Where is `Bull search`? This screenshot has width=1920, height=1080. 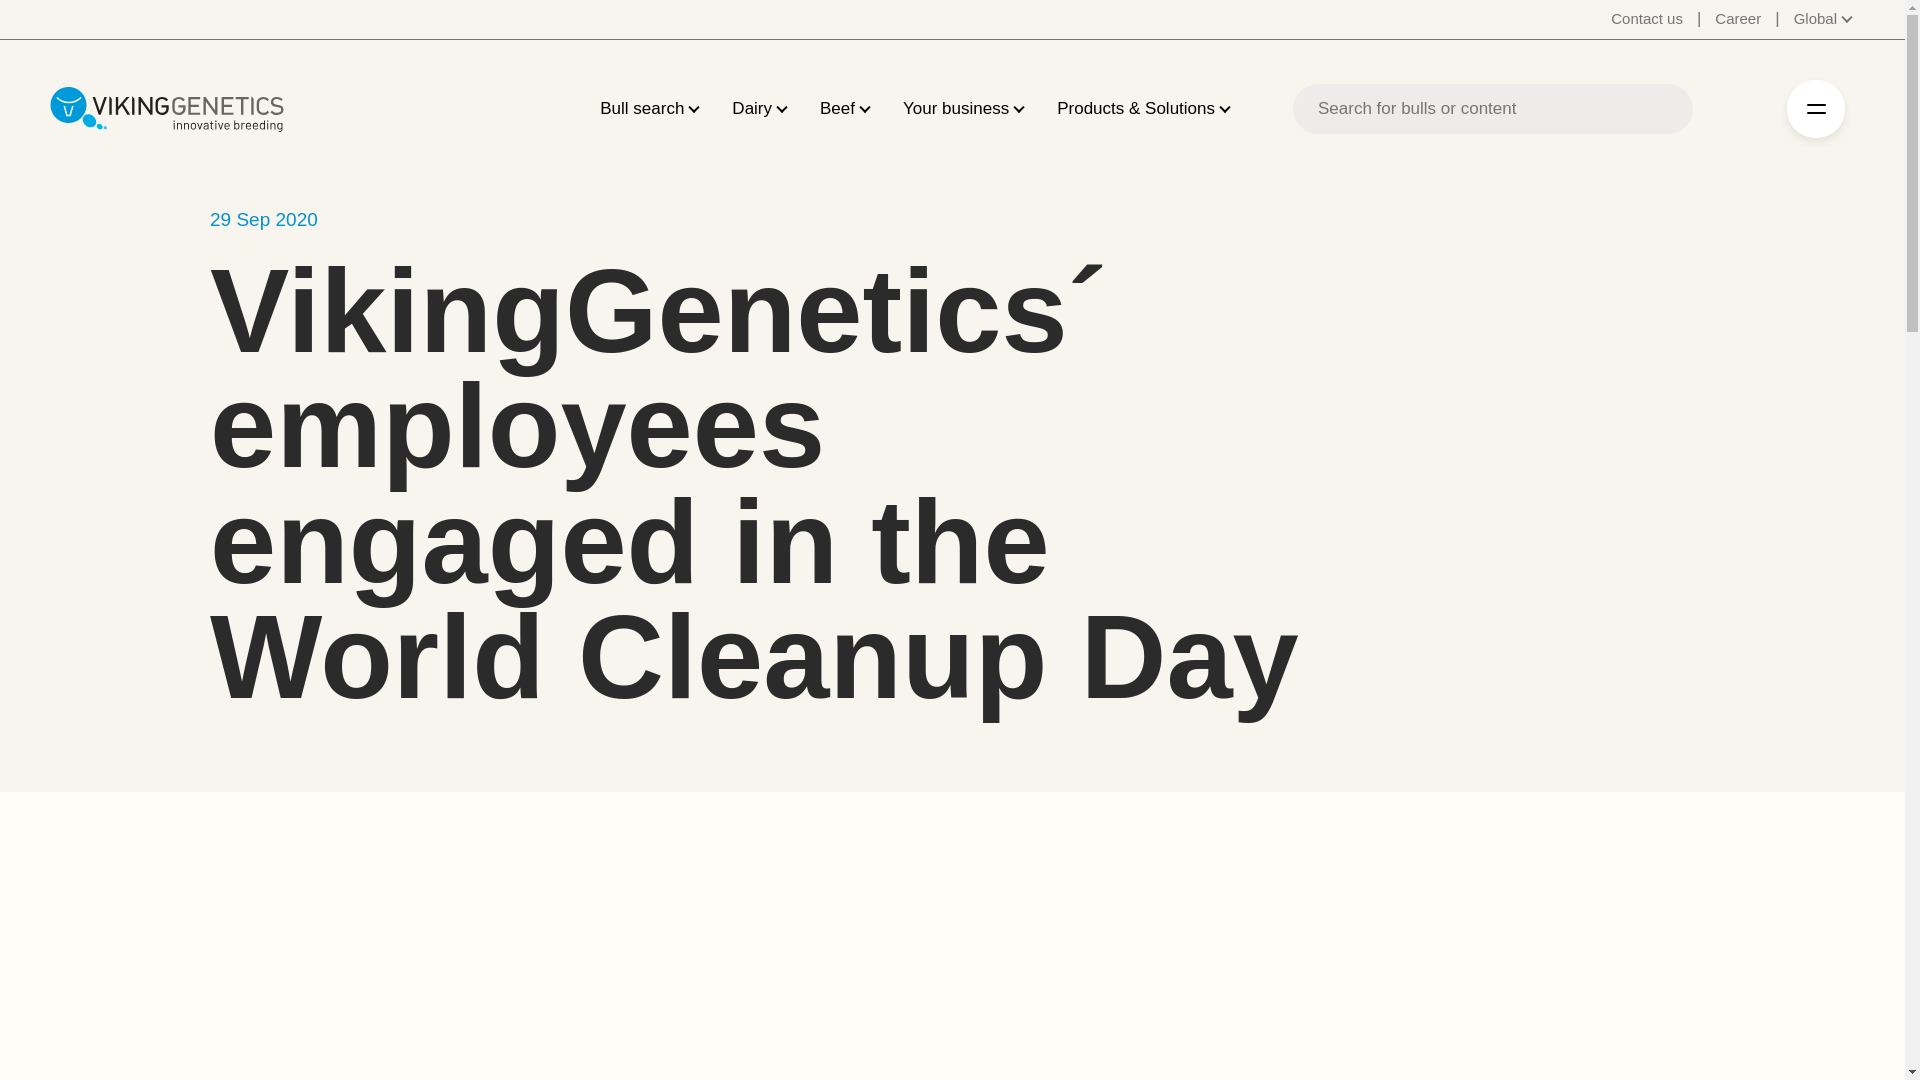
Bull search is located at coordinates (641, 109).